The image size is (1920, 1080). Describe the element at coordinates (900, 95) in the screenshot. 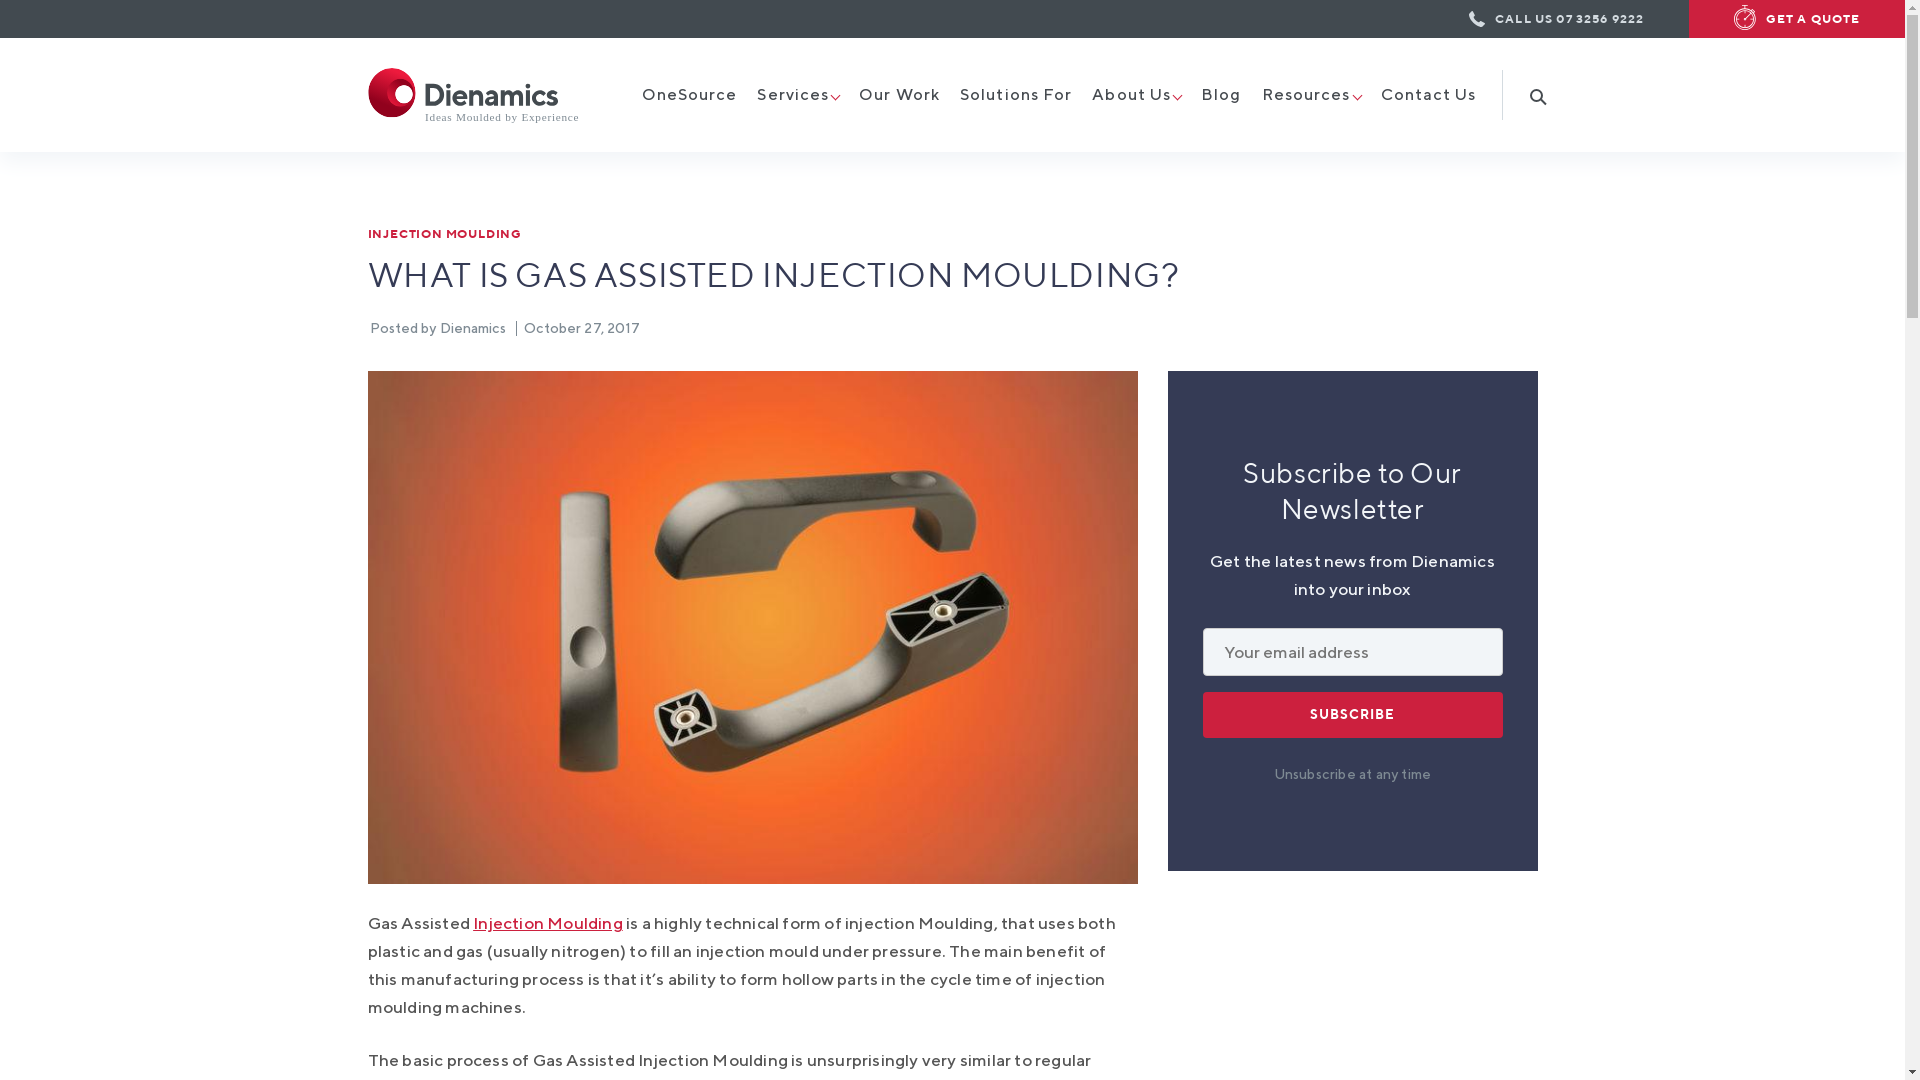

I see `Our Work` at that location.